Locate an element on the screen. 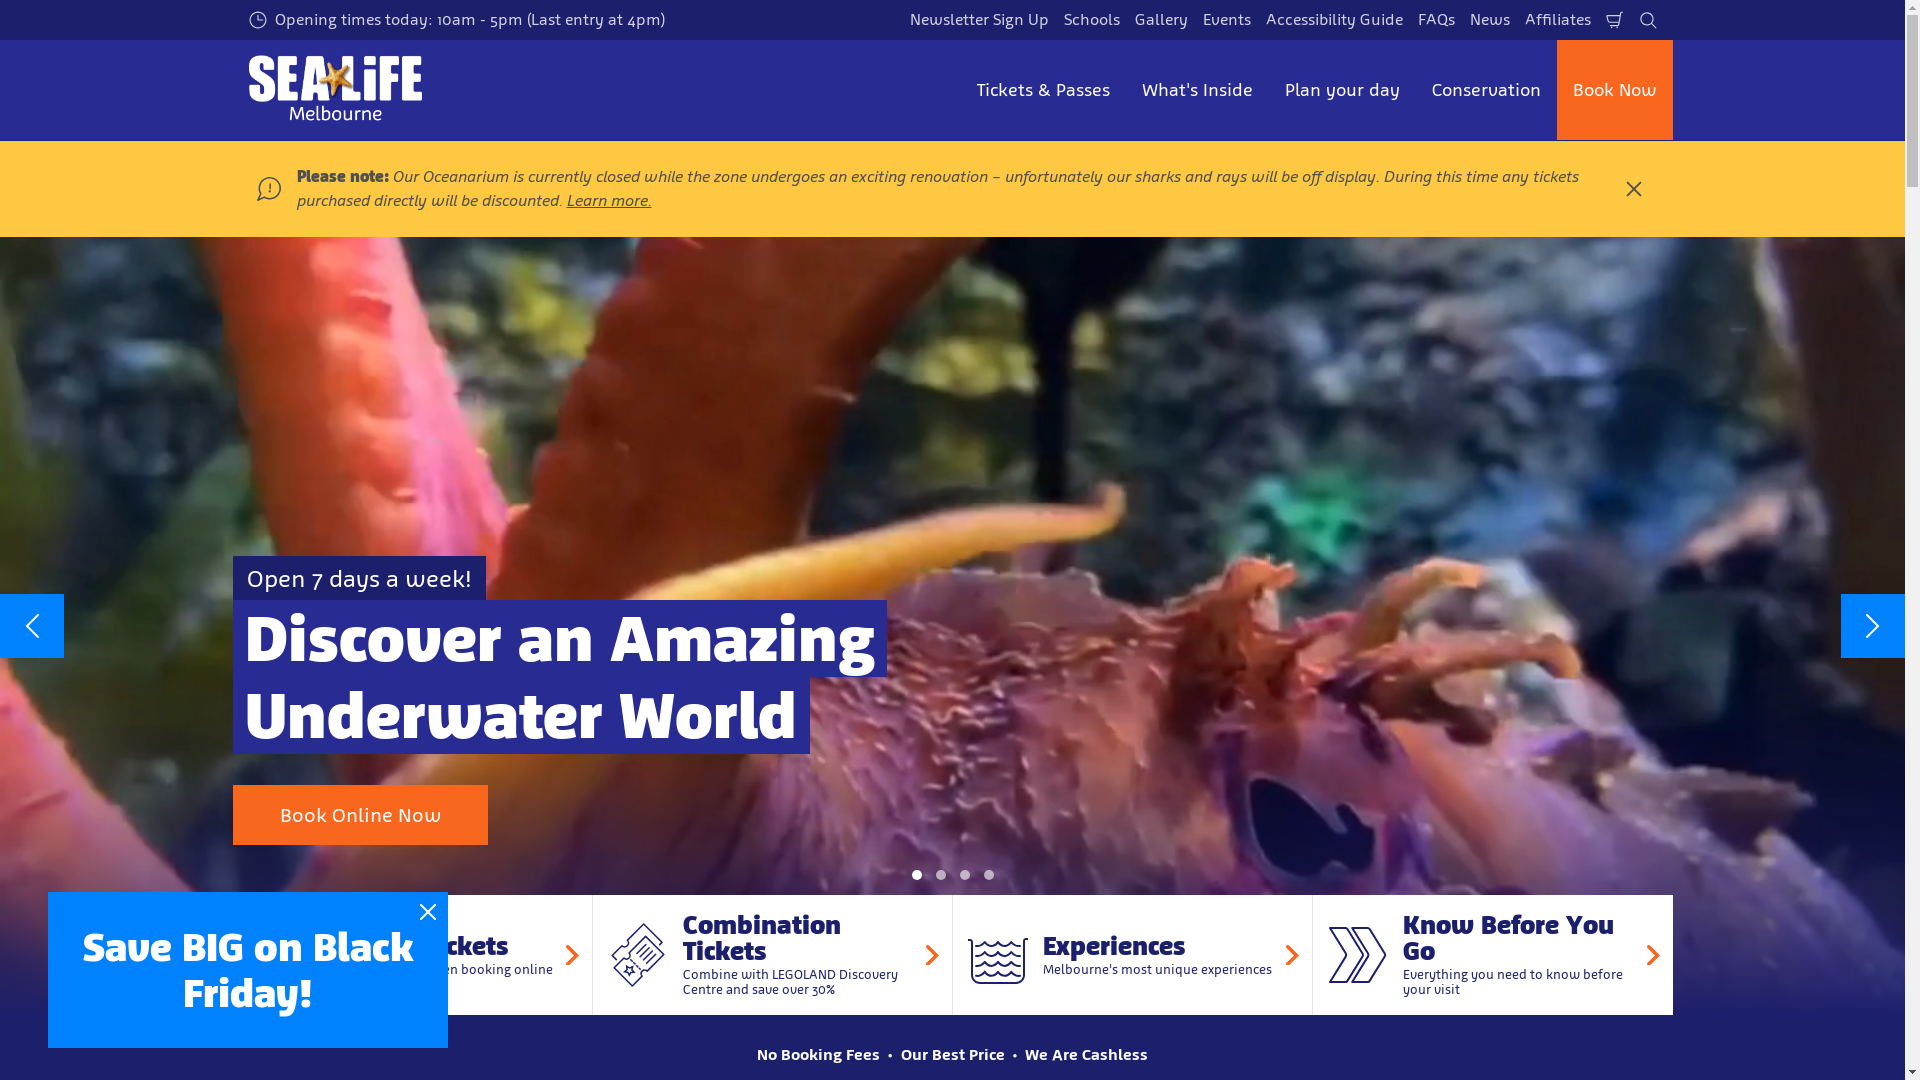 This screenshot has height=1080, width=1920. Conservation is located at coordinates (1486, 90).